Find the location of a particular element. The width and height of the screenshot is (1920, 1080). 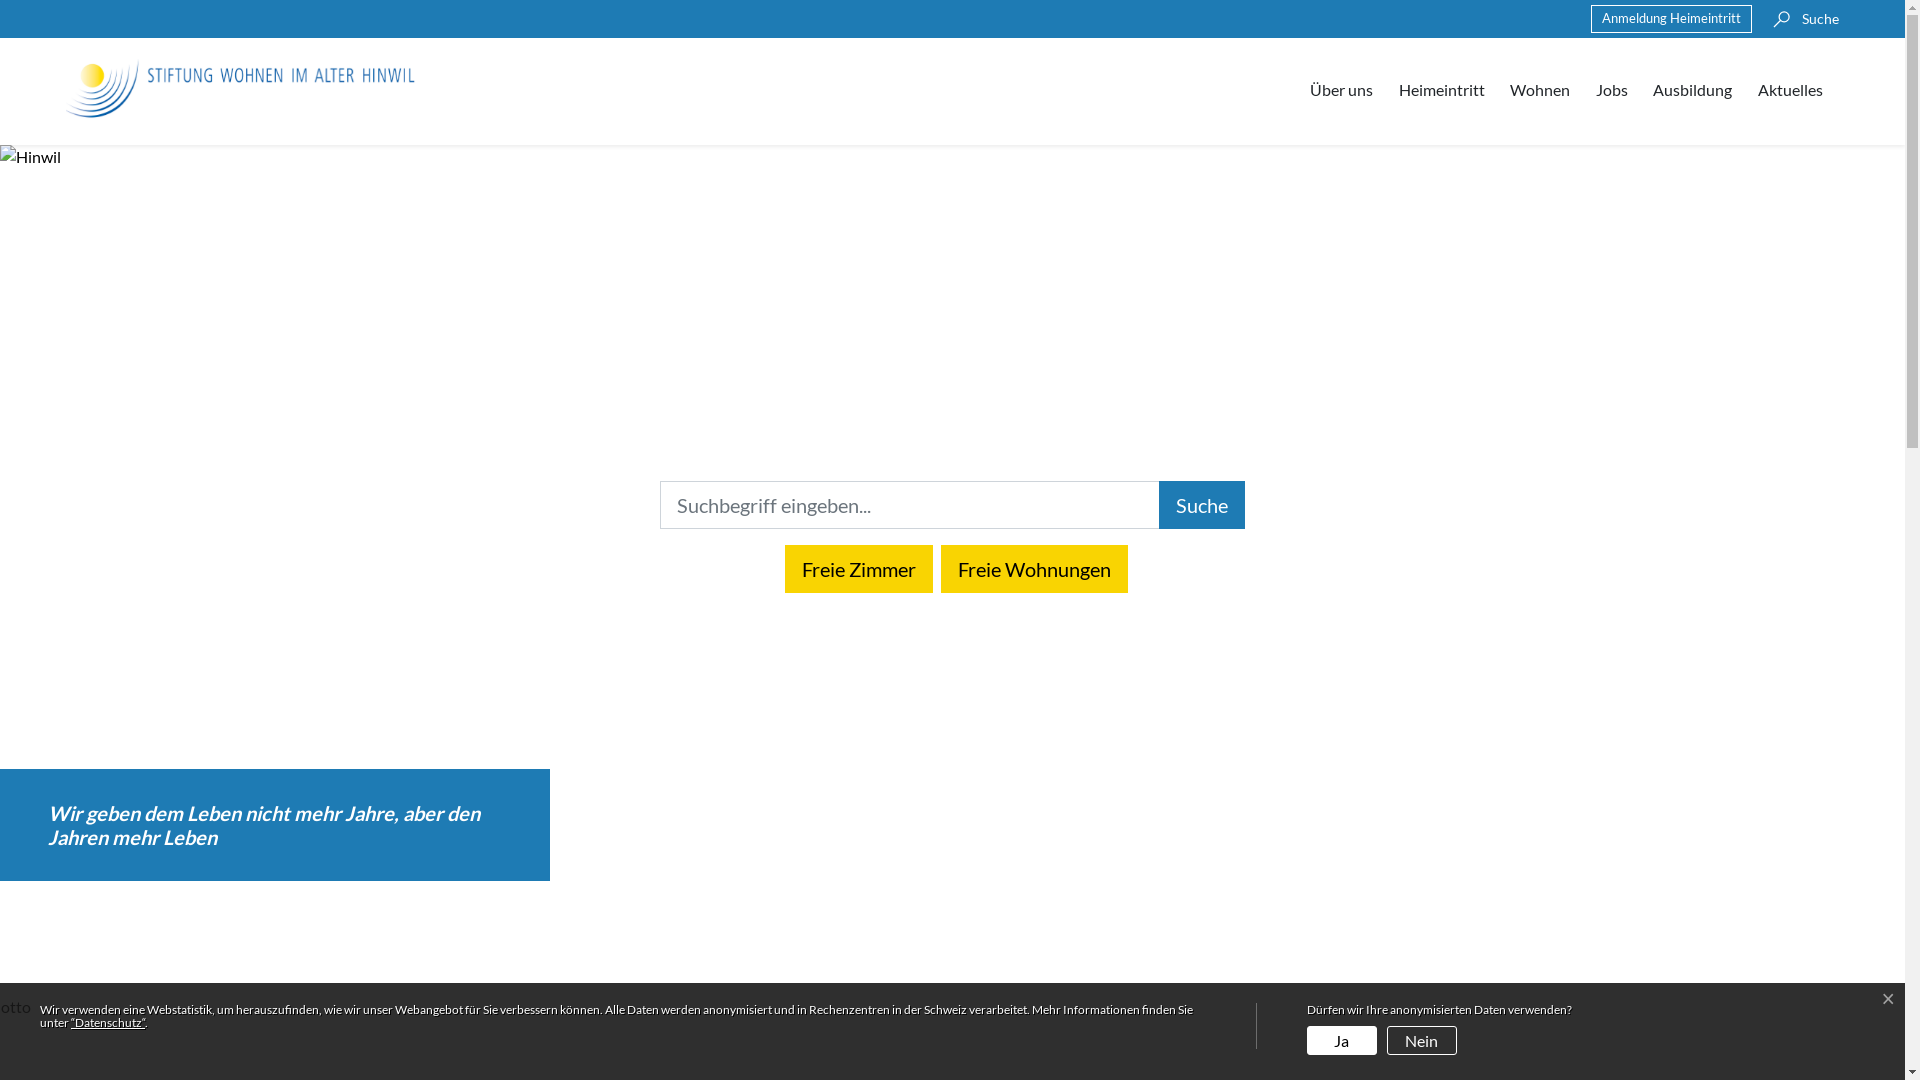

Jobs is located at coordinates (1612, 90).